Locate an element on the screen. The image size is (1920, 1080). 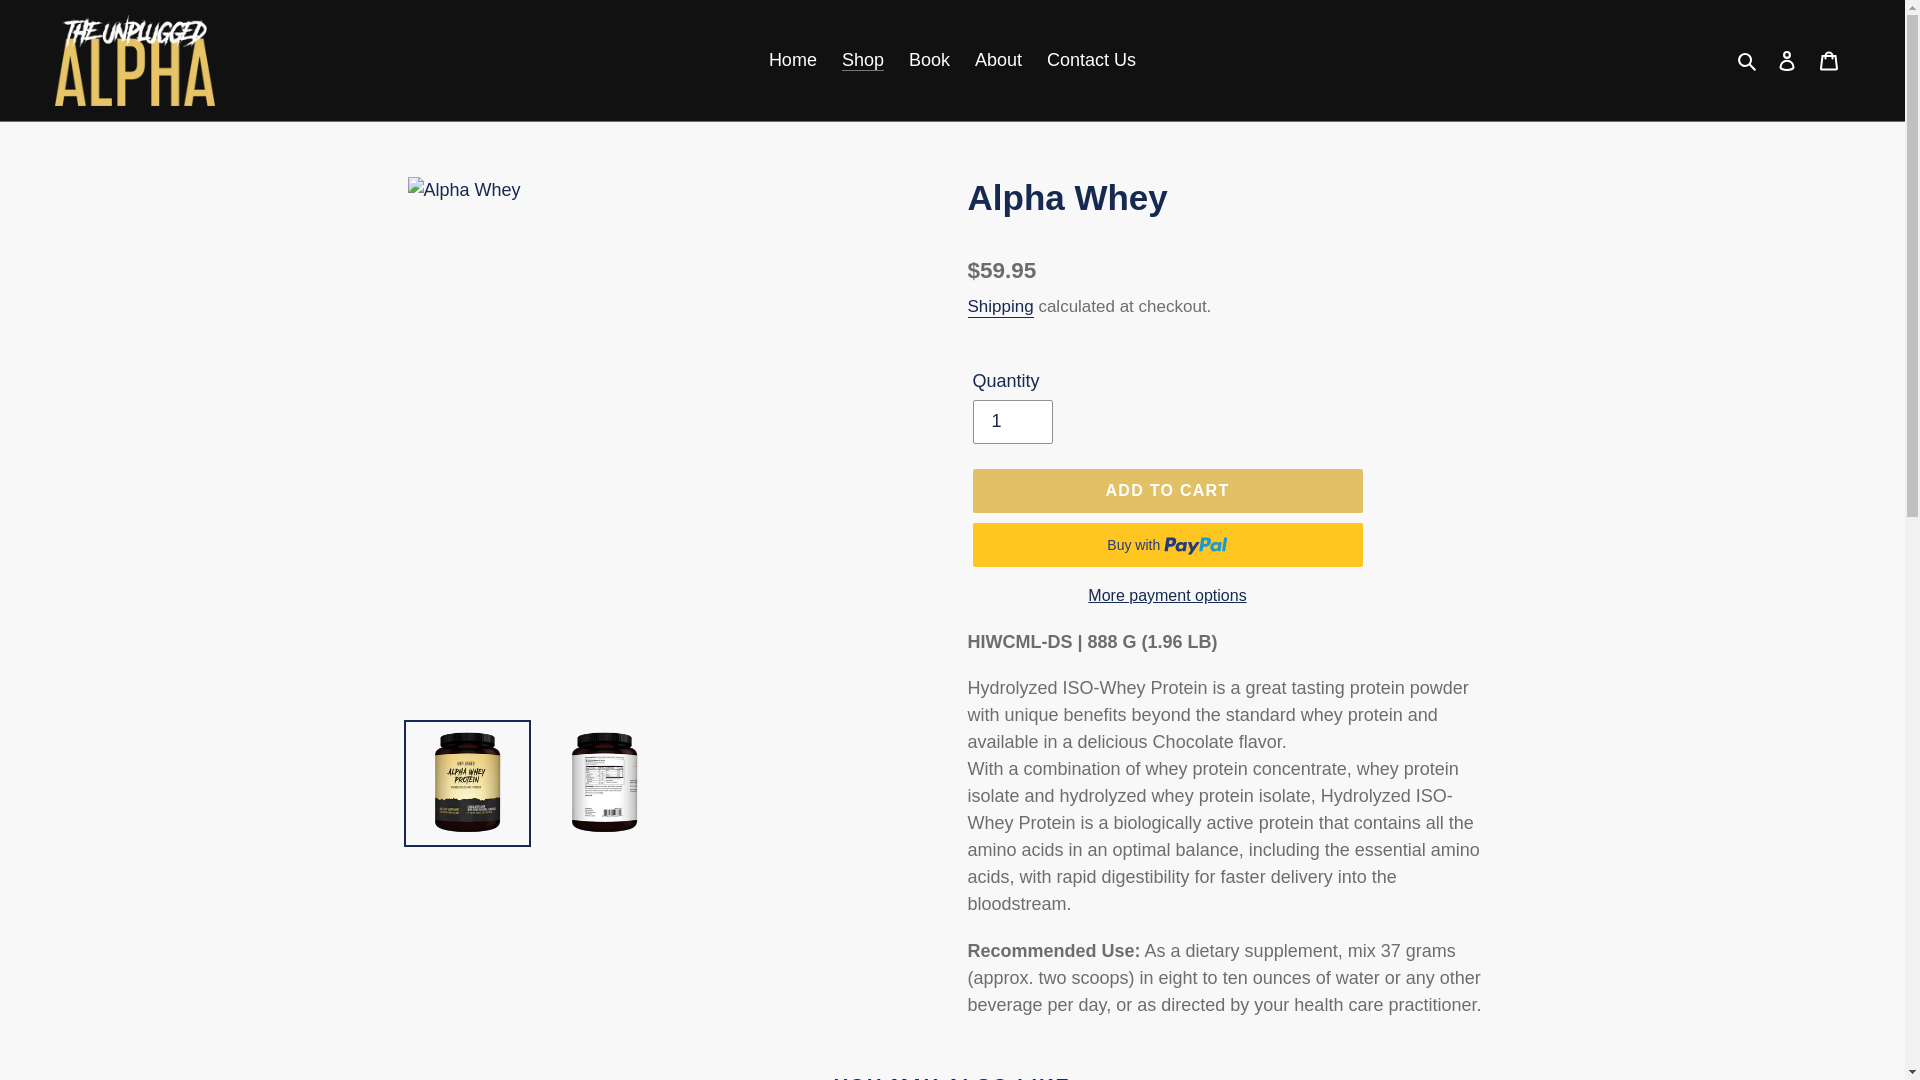
About is located at coordinates (998, 60).